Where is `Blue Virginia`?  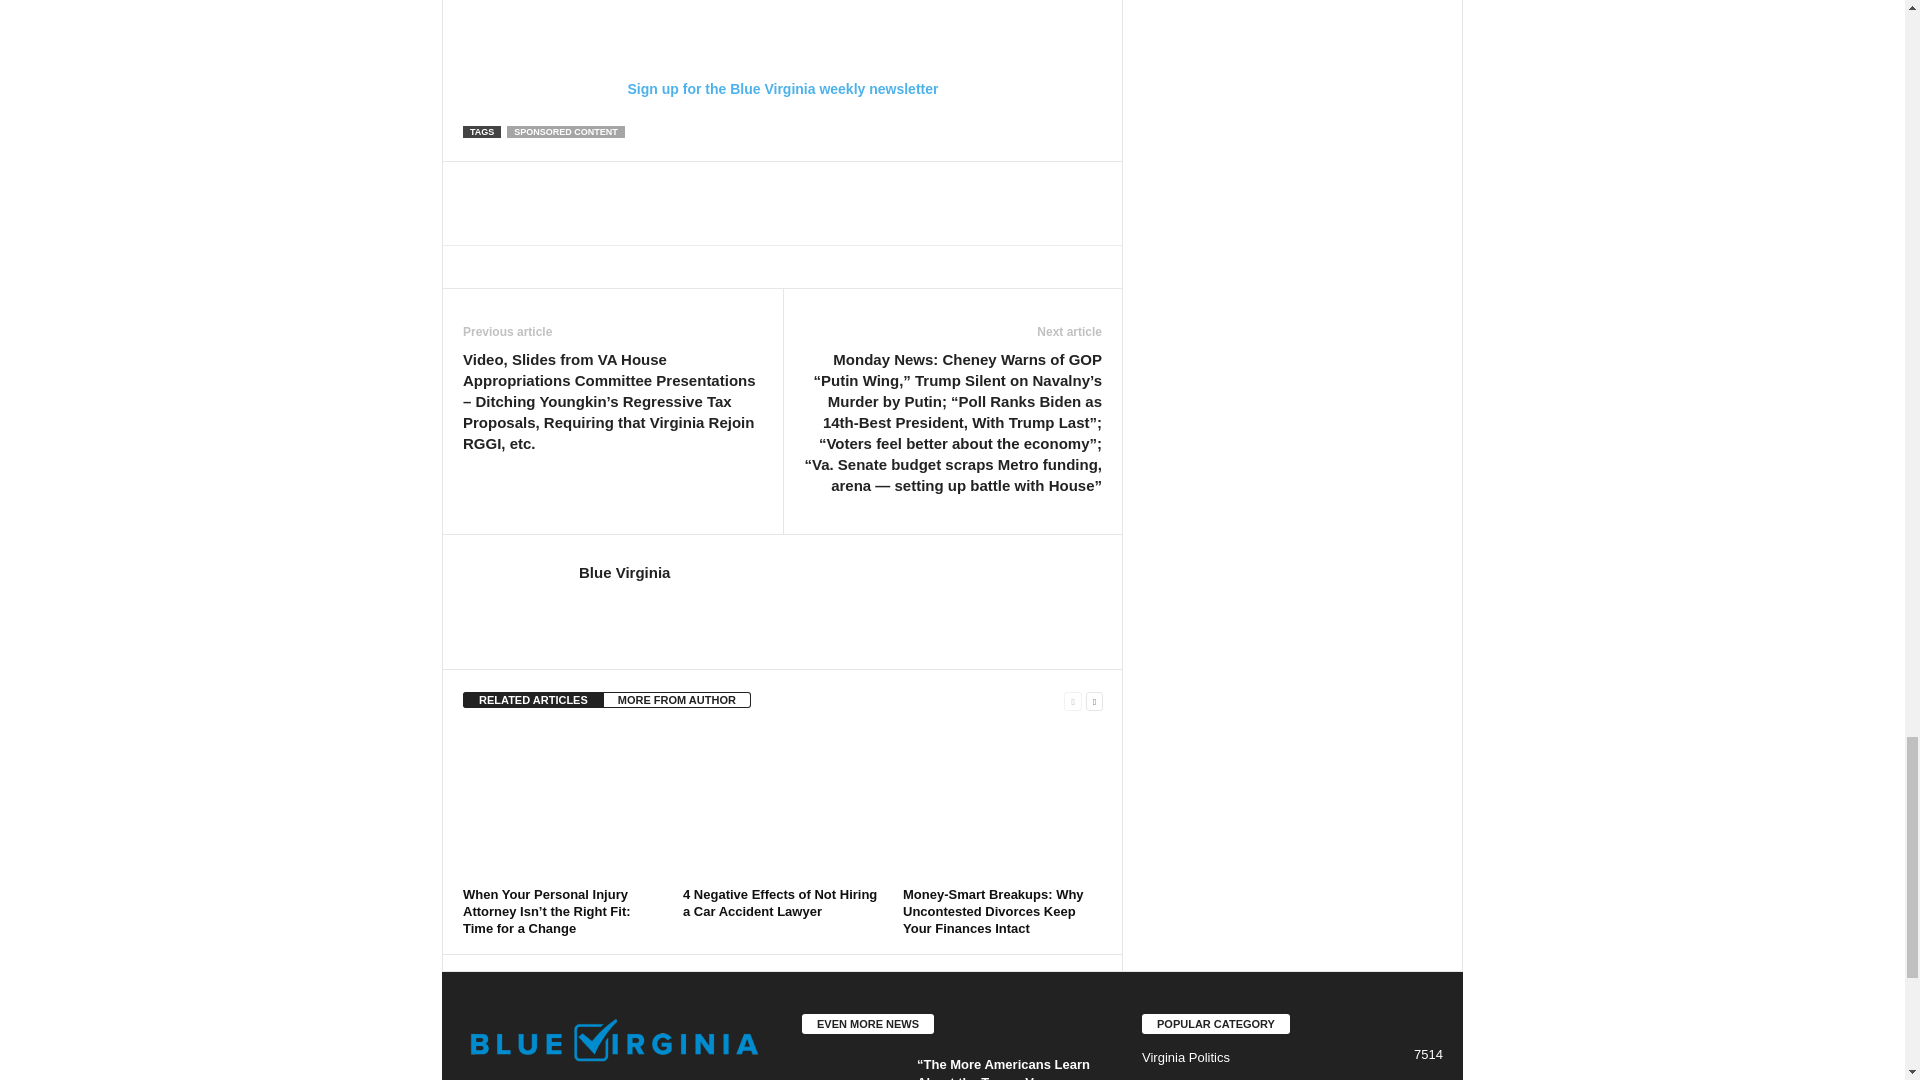
Blue Virginia is located at coordinates (624, 572).